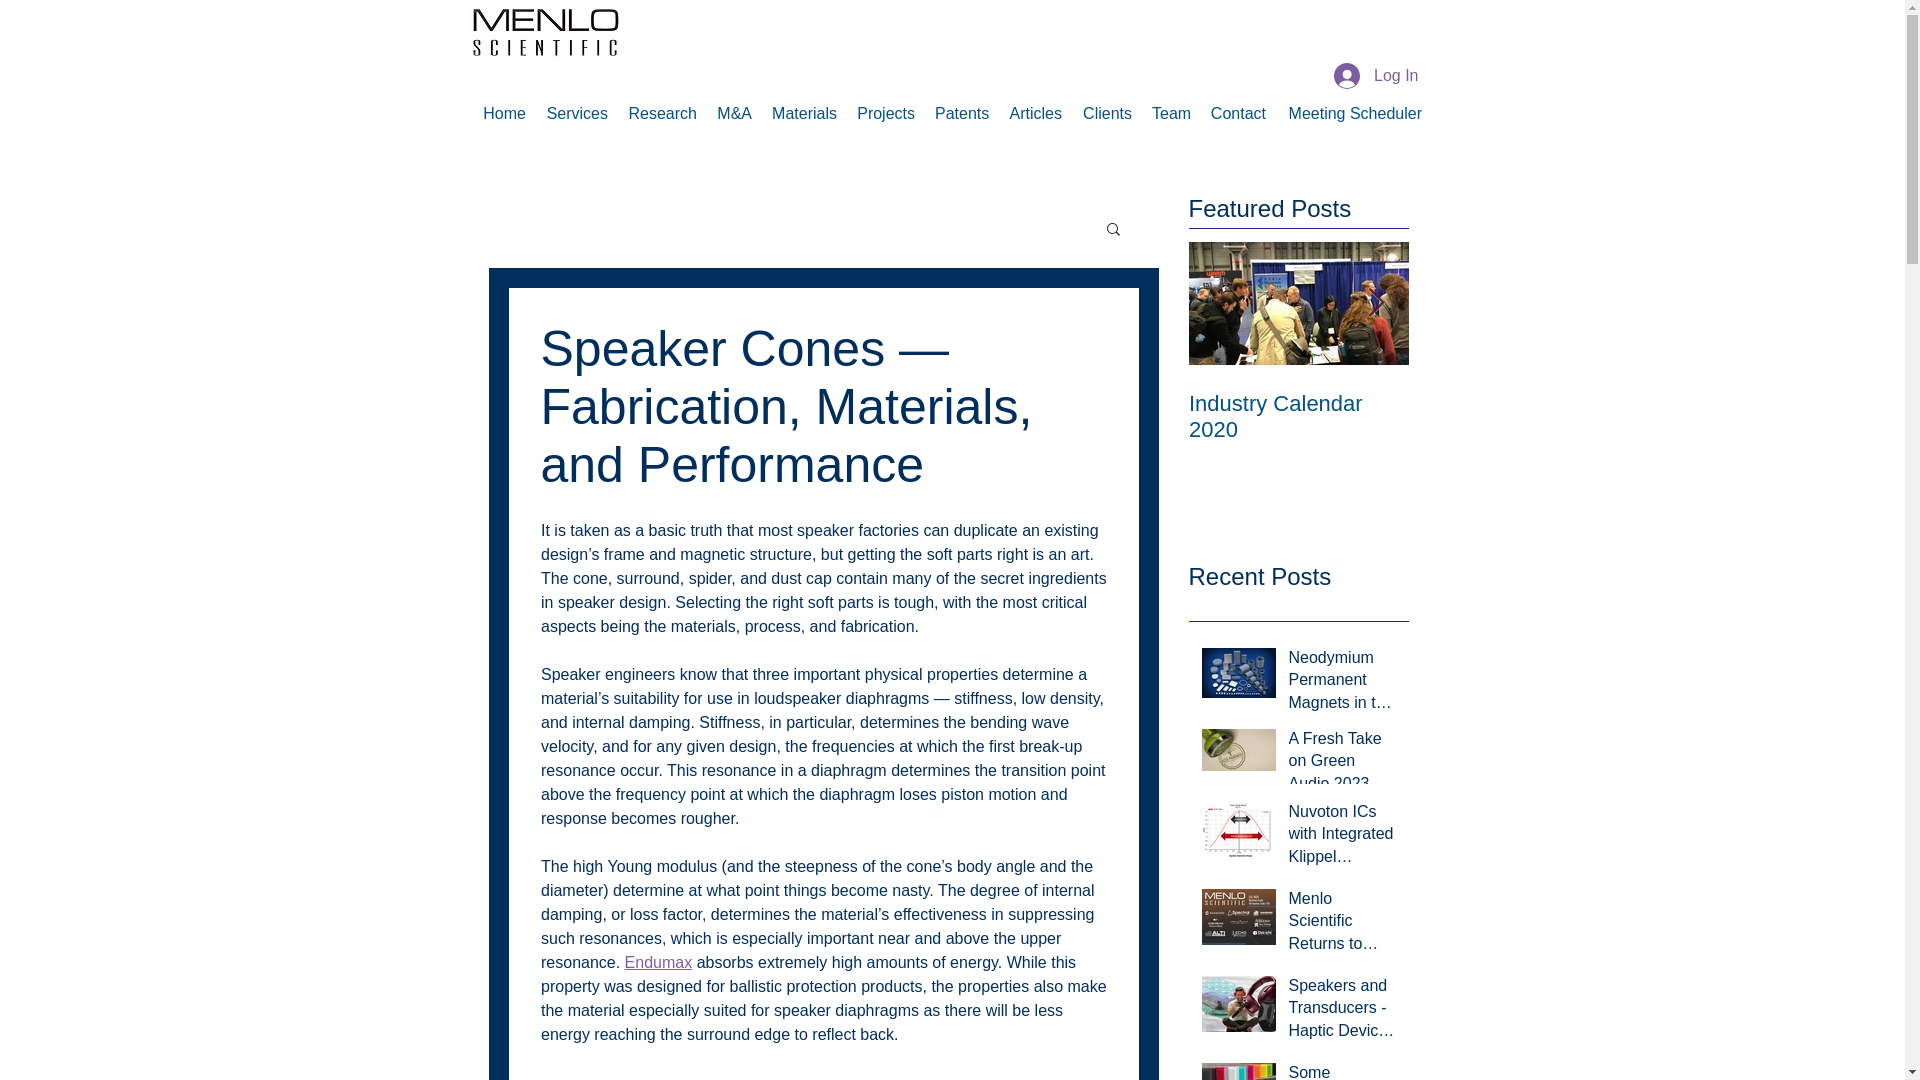  Describe the element at coordinates (1342, 684) in the screenshot. I see `Neodymium Permanent Magnets in the United States` at that location.